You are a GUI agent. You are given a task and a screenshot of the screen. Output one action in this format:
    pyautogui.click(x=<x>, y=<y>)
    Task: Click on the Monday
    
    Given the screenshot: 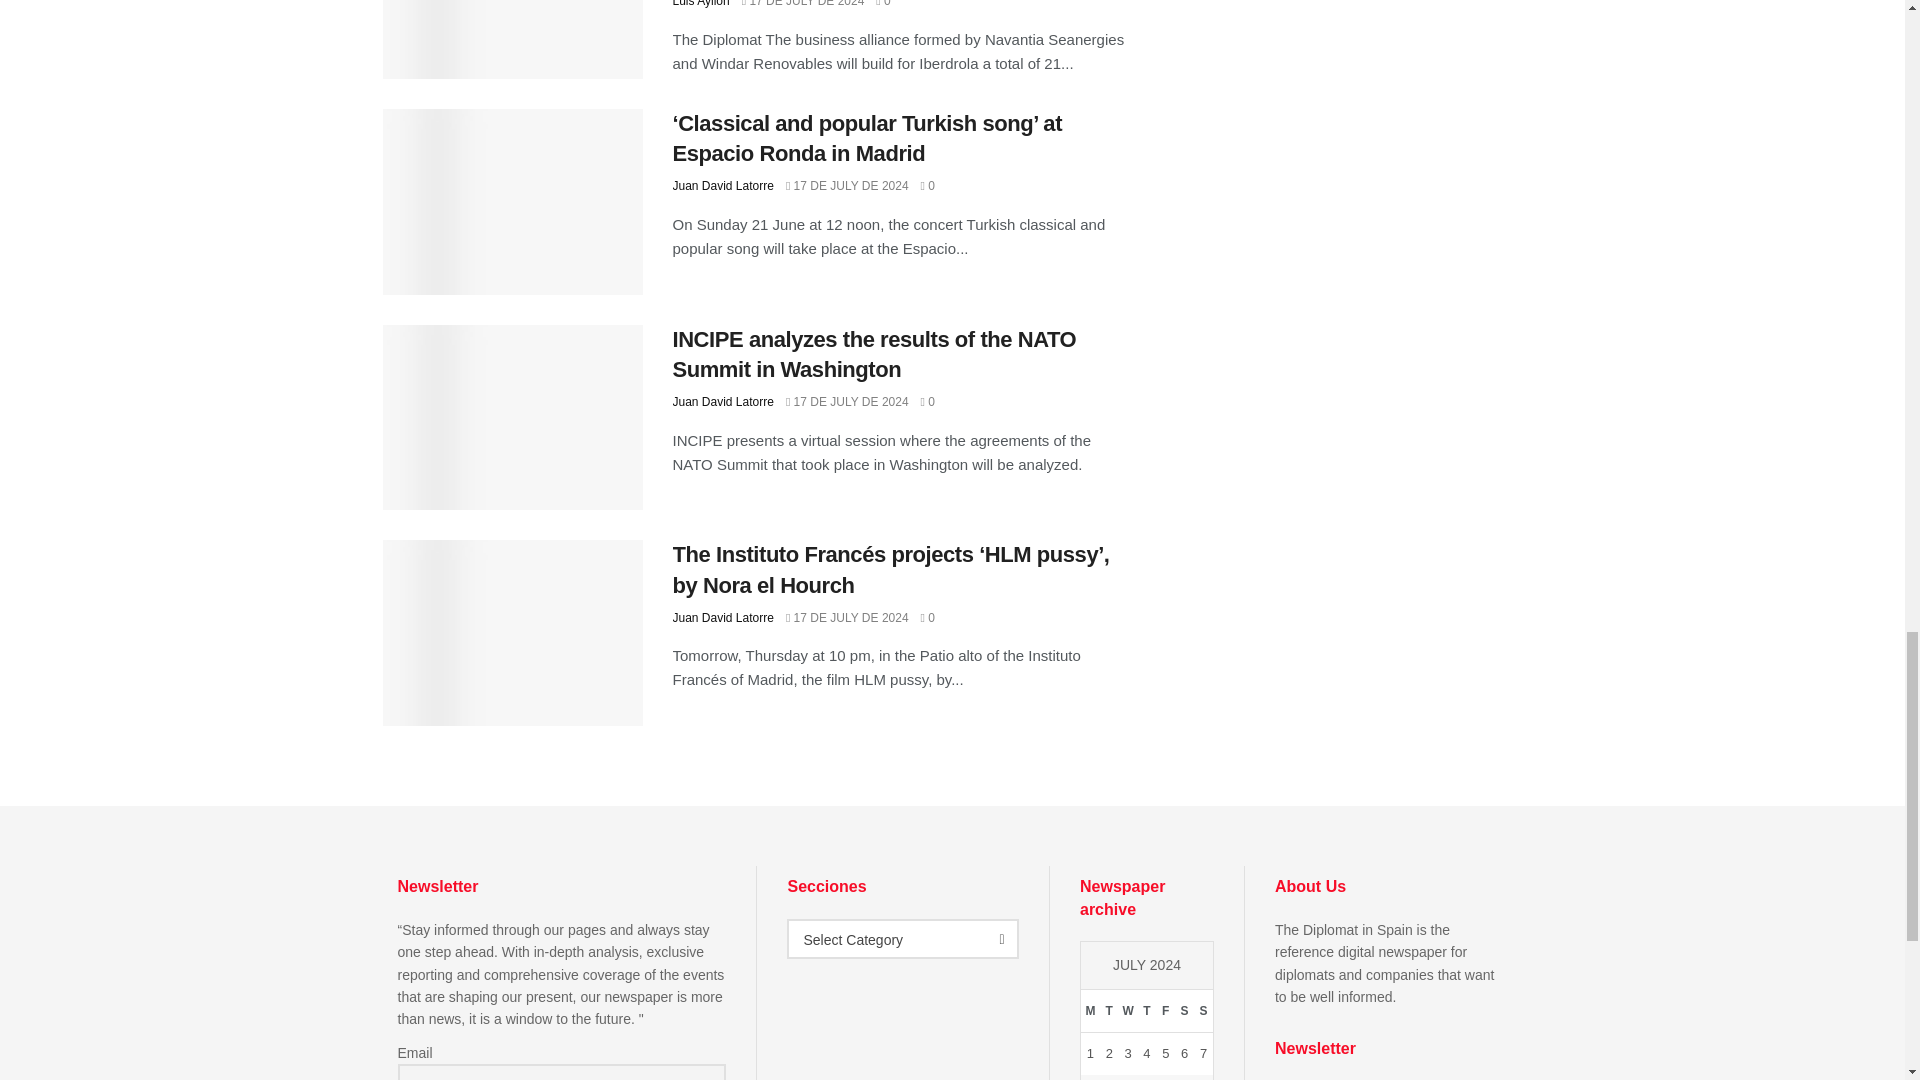 What is the action you would take?
    pyautogui.click(x=1090, y=1011)
    